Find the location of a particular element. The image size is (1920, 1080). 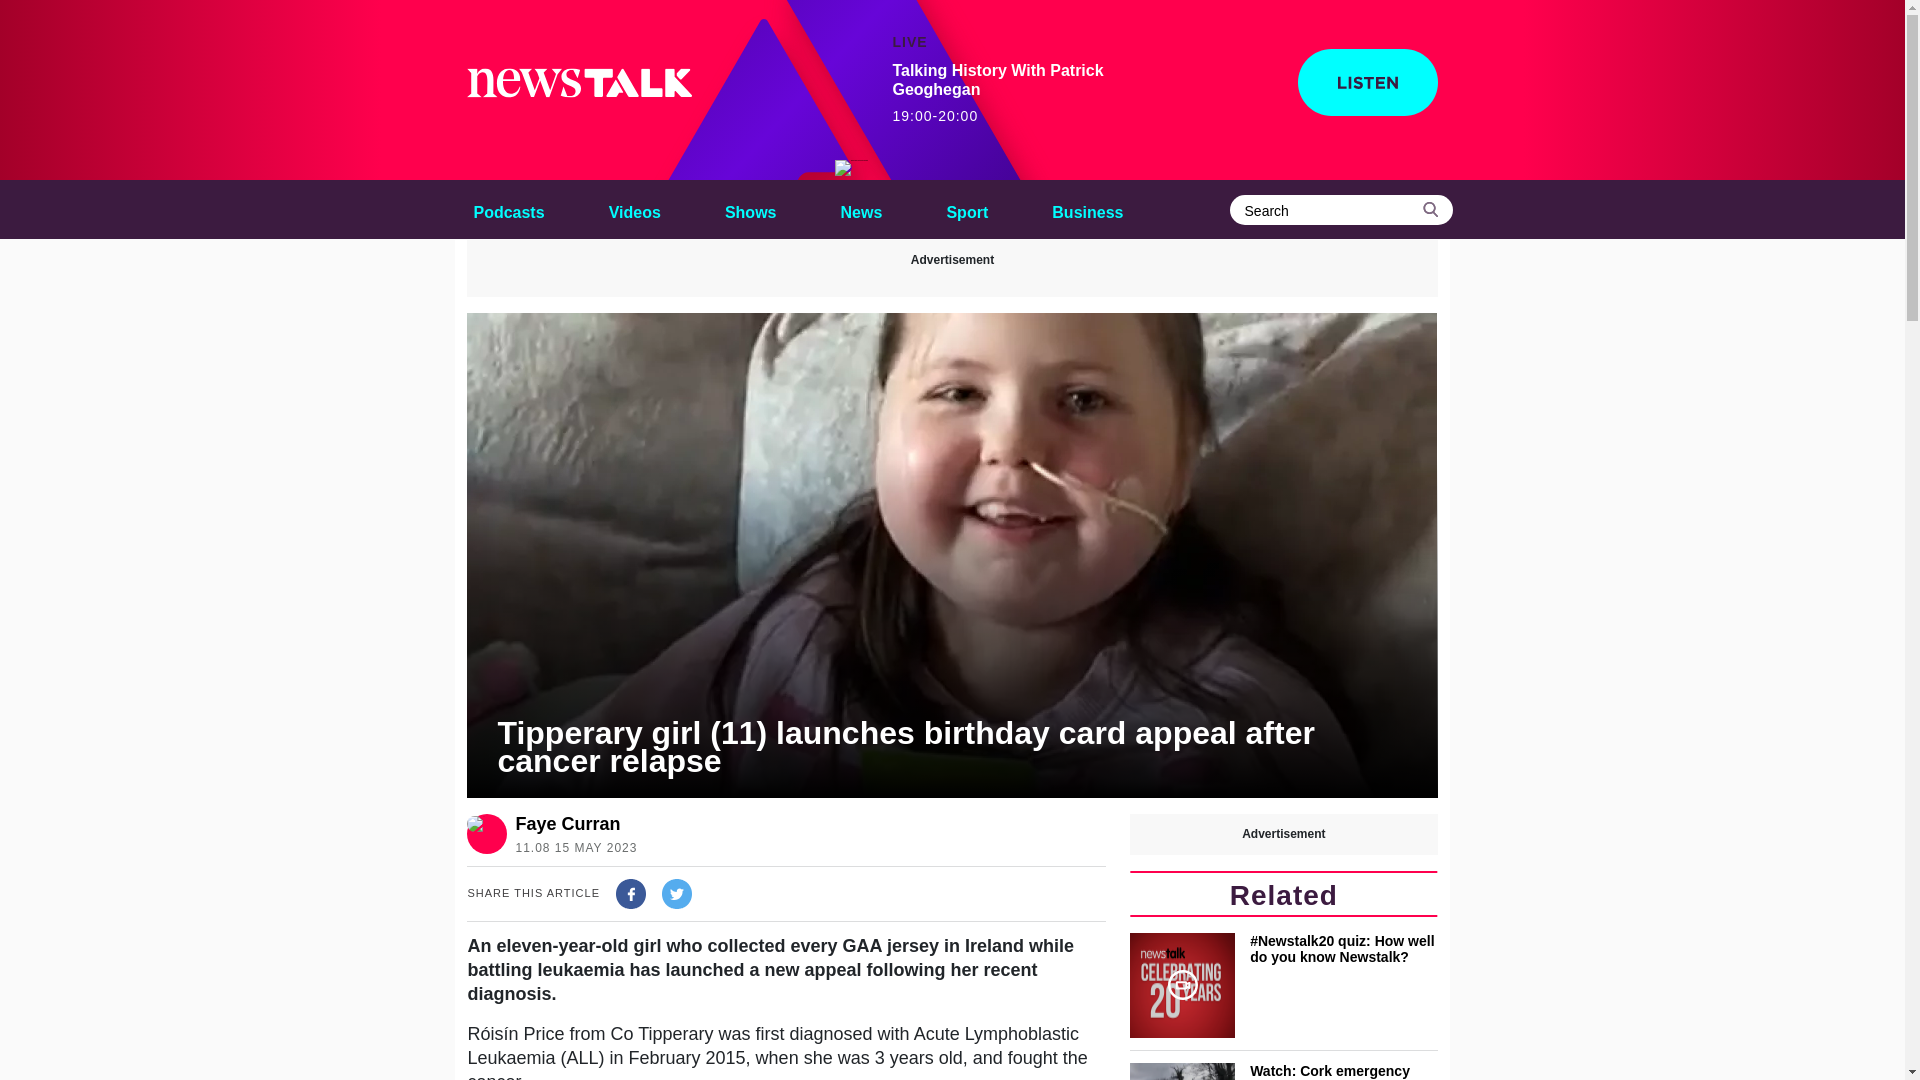

Videos is located at coordinates (967, 209).